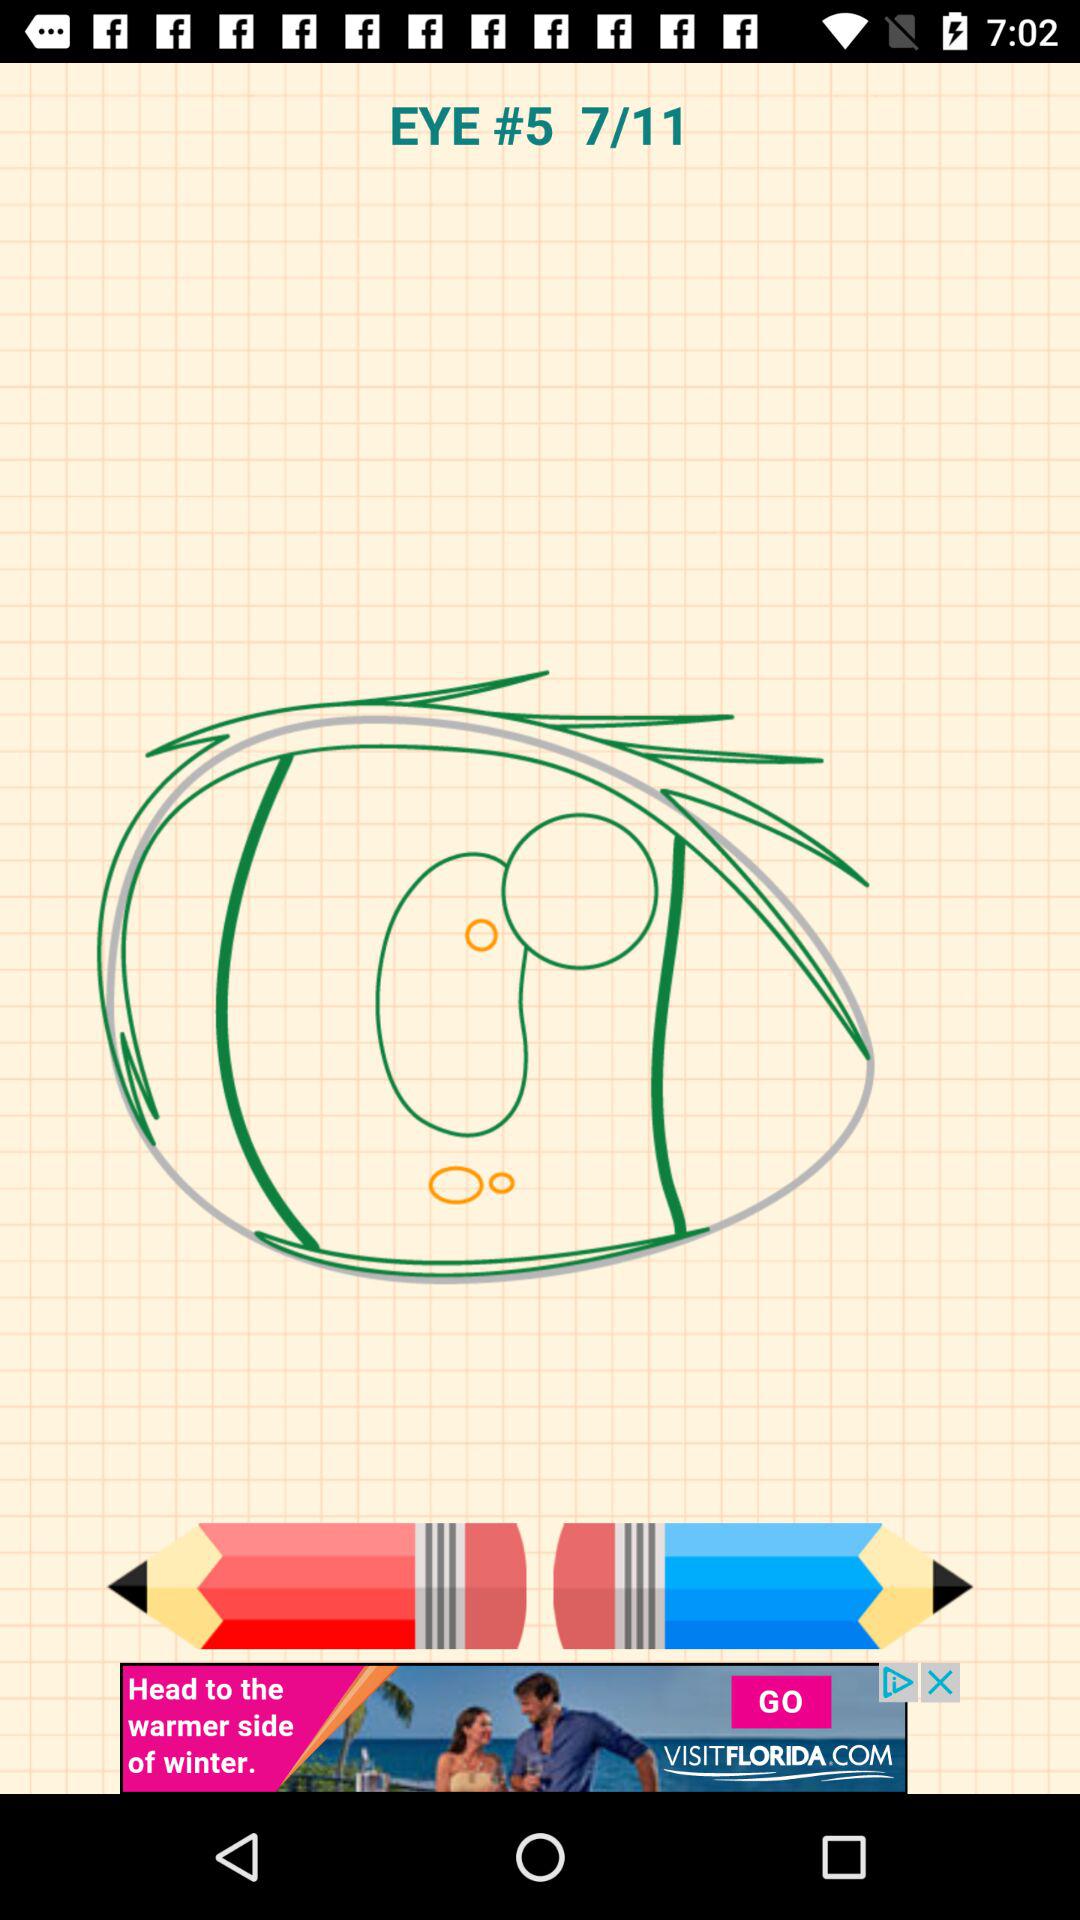 This screenshot has width=1080, height=1920. What do you see at coordinates (316, 1586) in the screenshot?
I see `change color` at bounding box center [316, 1586].